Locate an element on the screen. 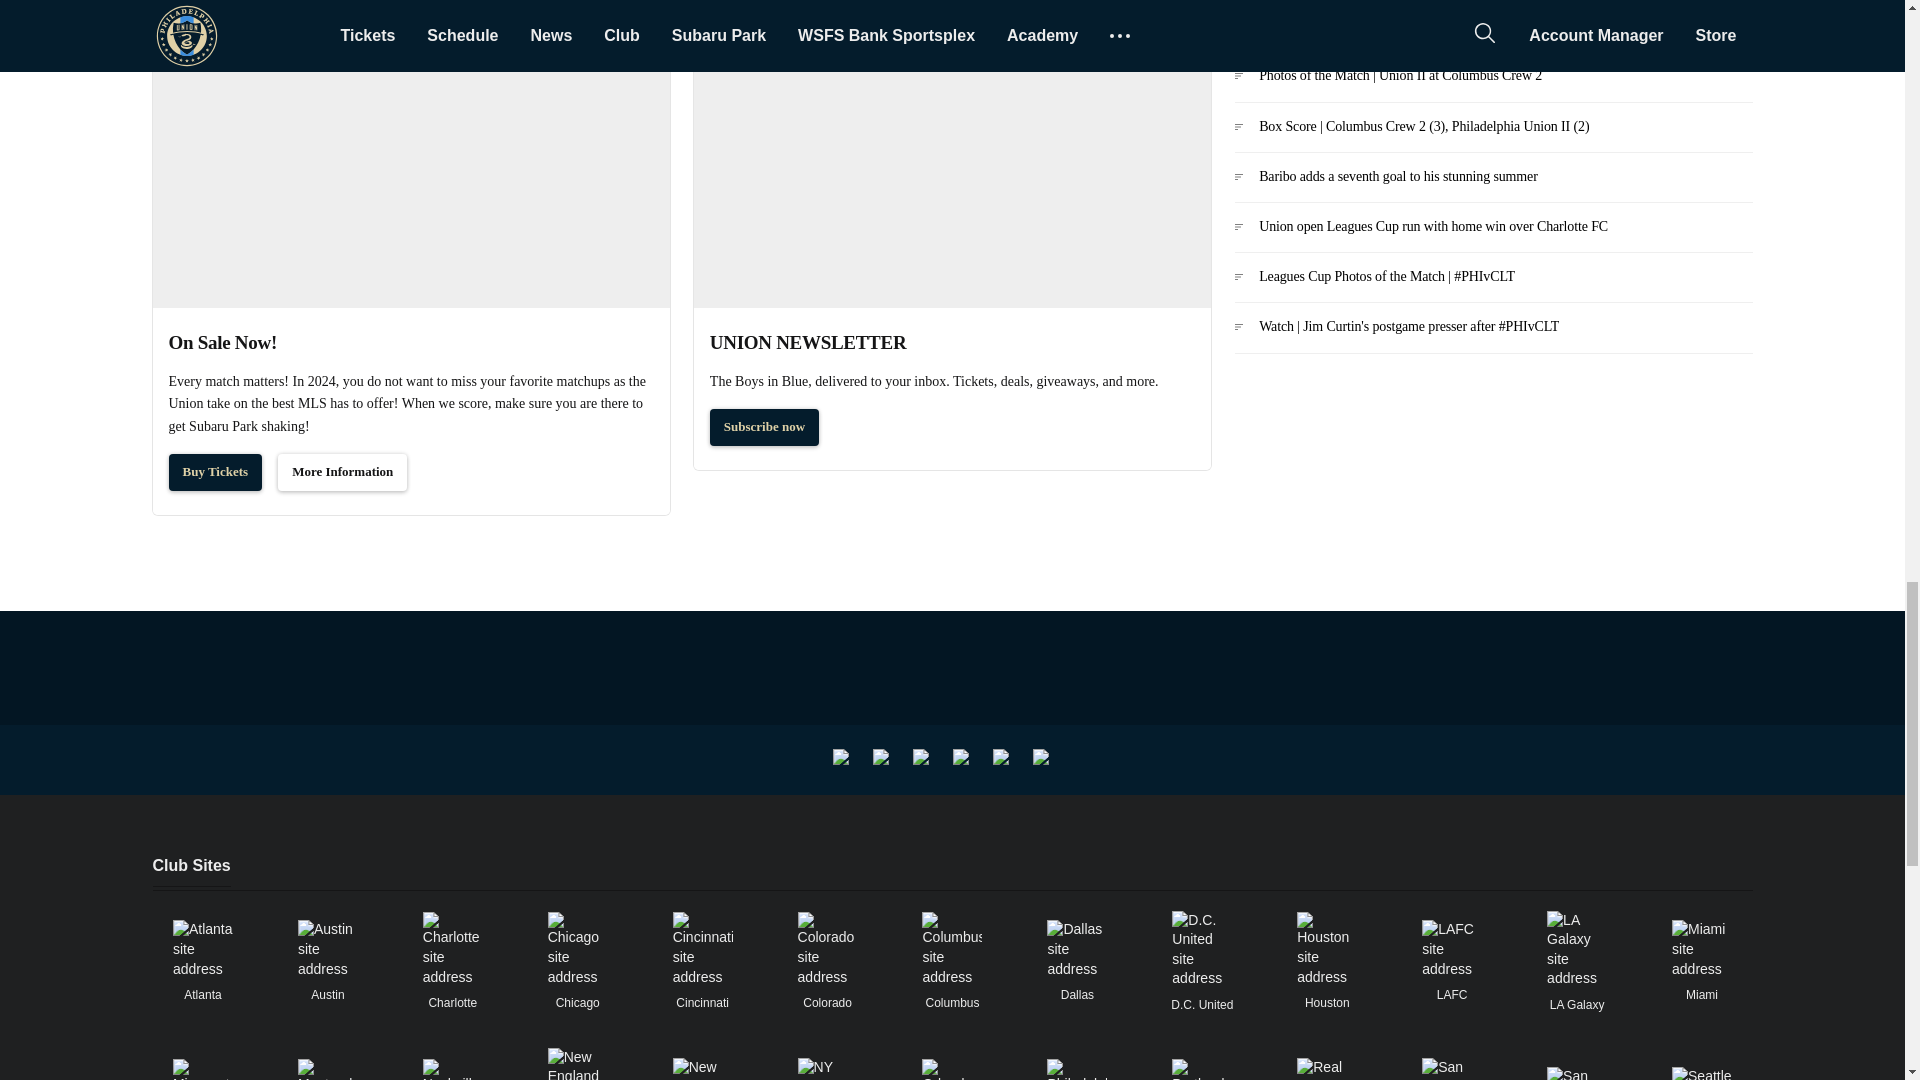  Union open Leagues Cup run with home win over Charlotte FC is located at coordinates (1492, 234).